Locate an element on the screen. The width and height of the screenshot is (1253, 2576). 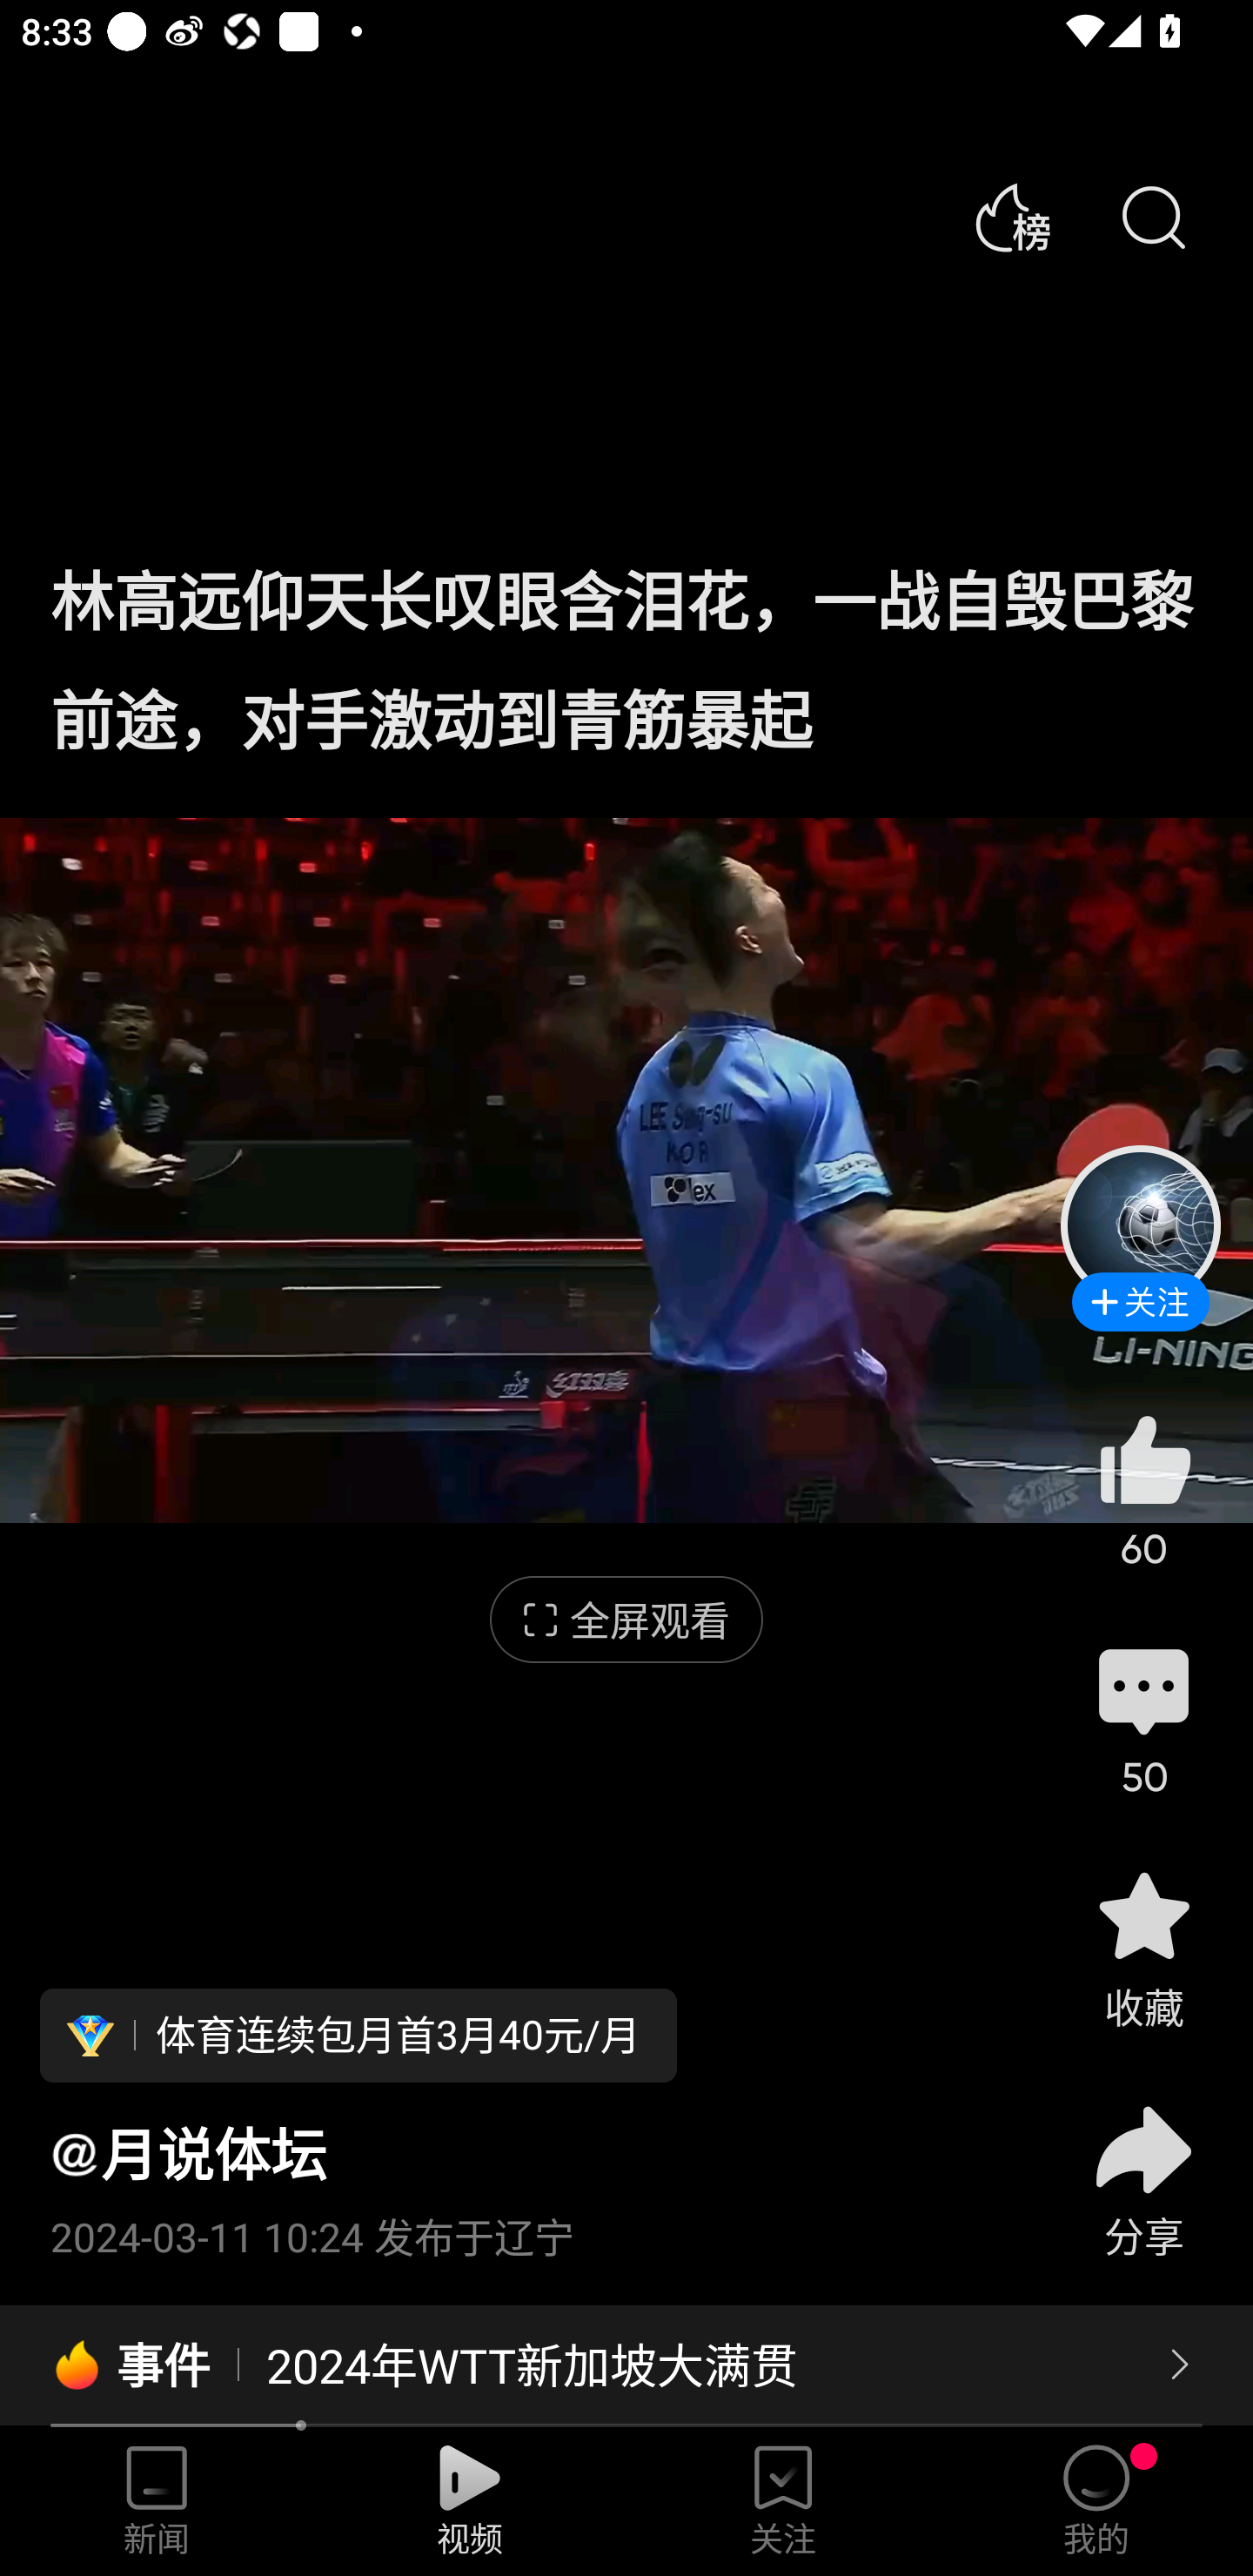
 搜索 is located at coordinates (1152, 218).